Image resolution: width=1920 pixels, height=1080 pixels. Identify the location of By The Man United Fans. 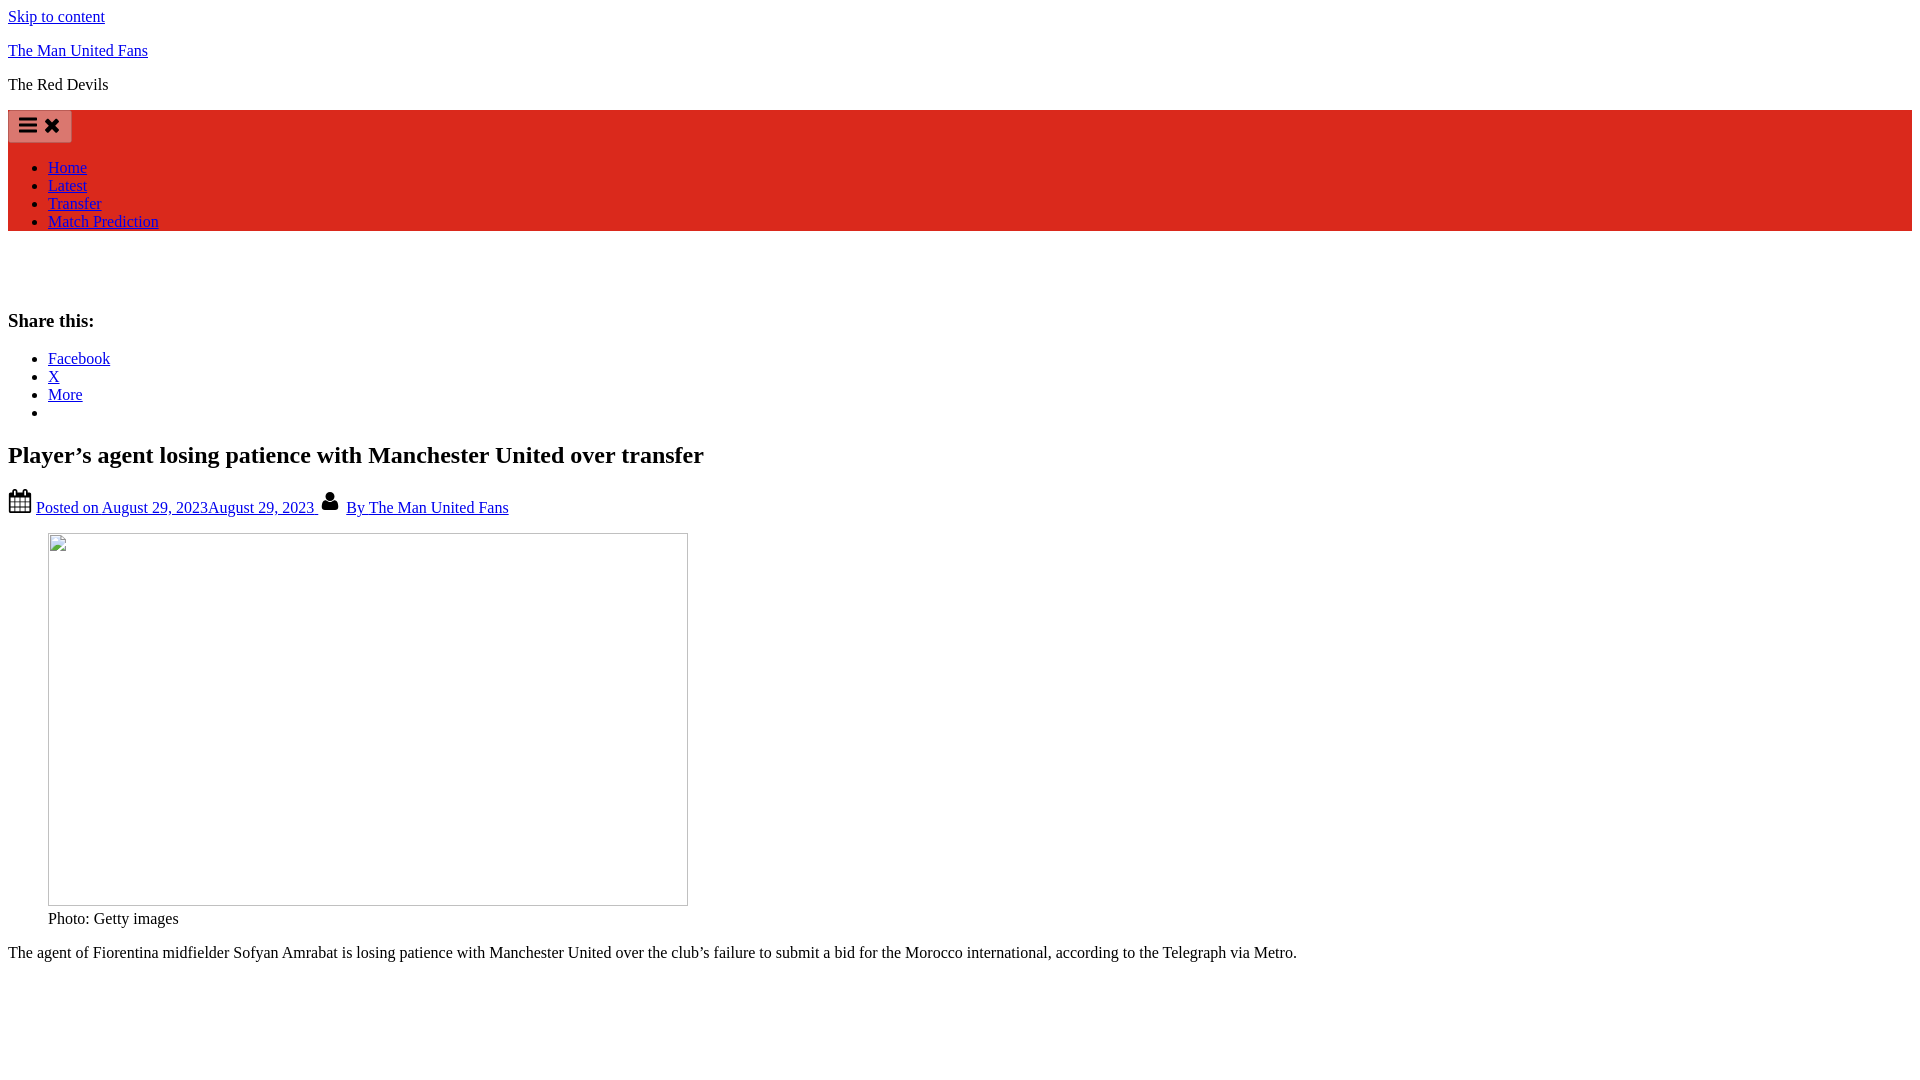
(426, 507).